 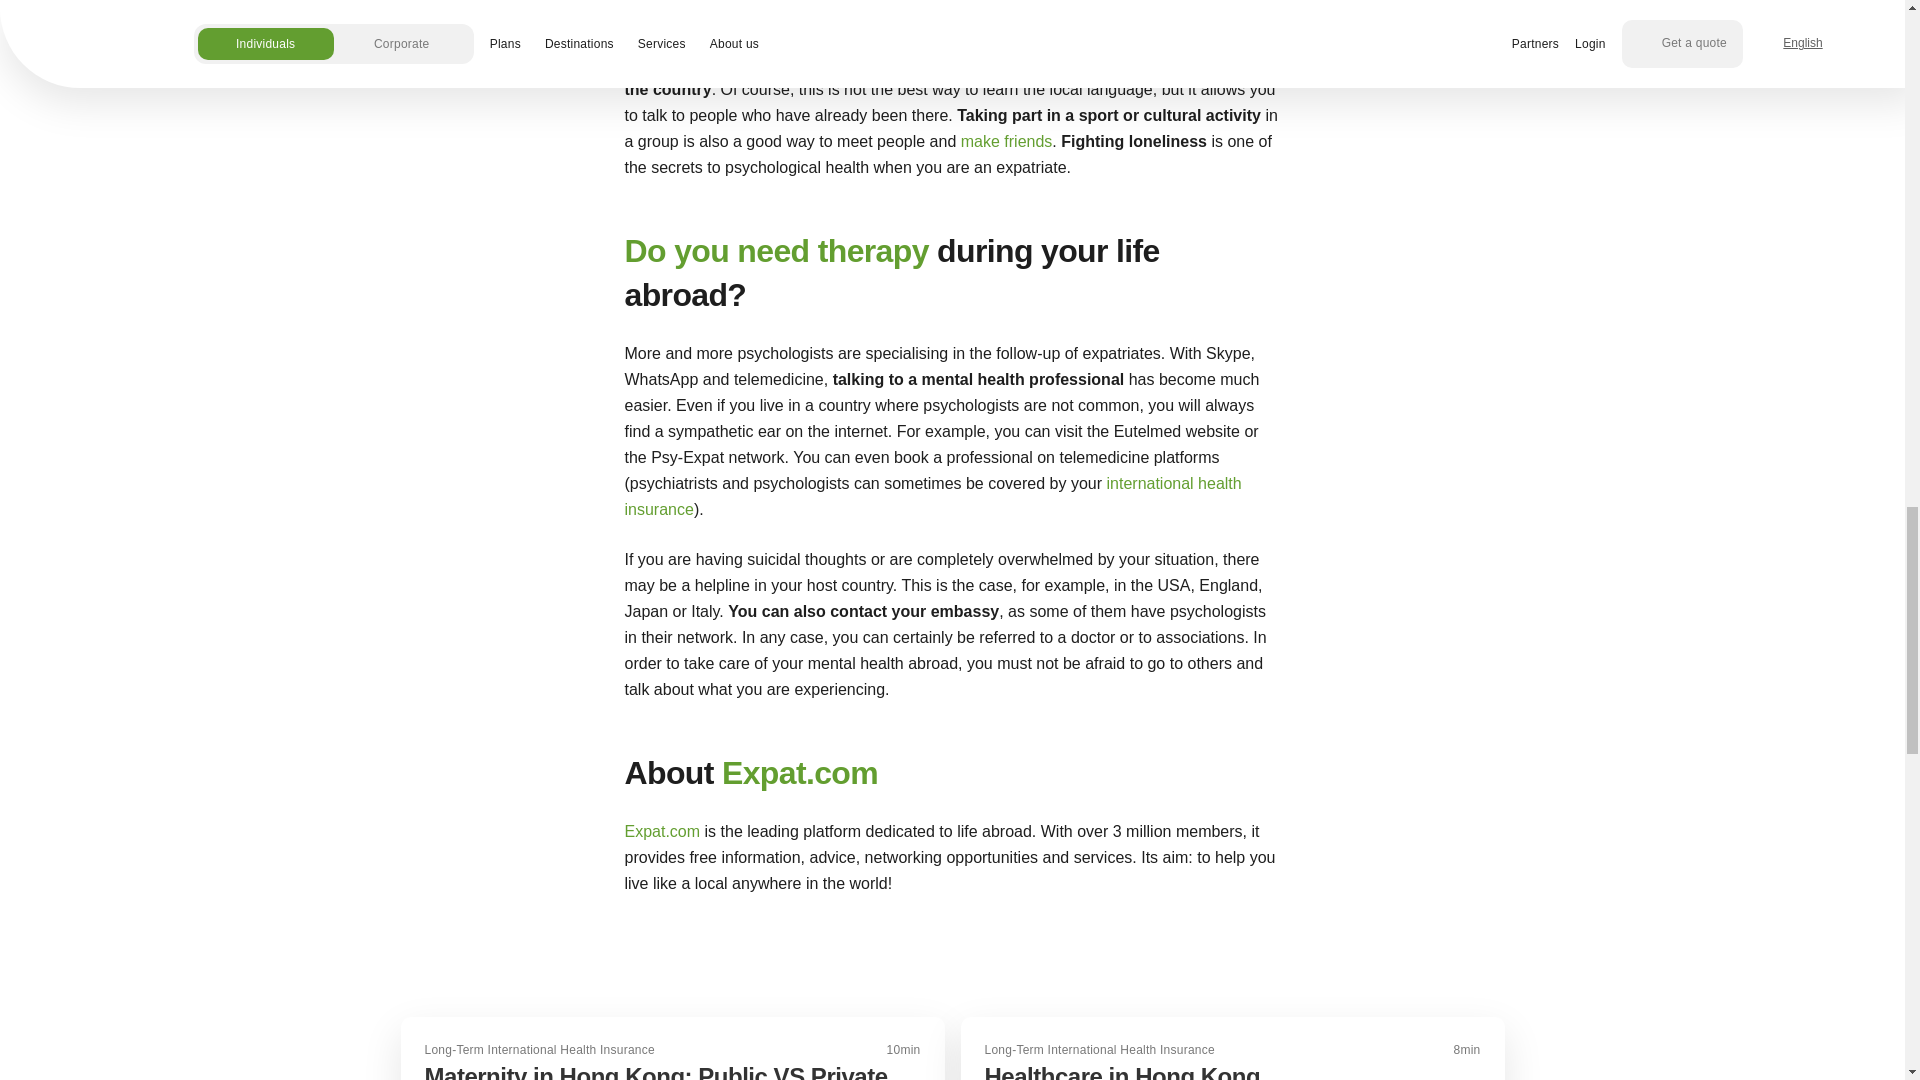 I want to click on international health insurance, so click(x=932, y=496).